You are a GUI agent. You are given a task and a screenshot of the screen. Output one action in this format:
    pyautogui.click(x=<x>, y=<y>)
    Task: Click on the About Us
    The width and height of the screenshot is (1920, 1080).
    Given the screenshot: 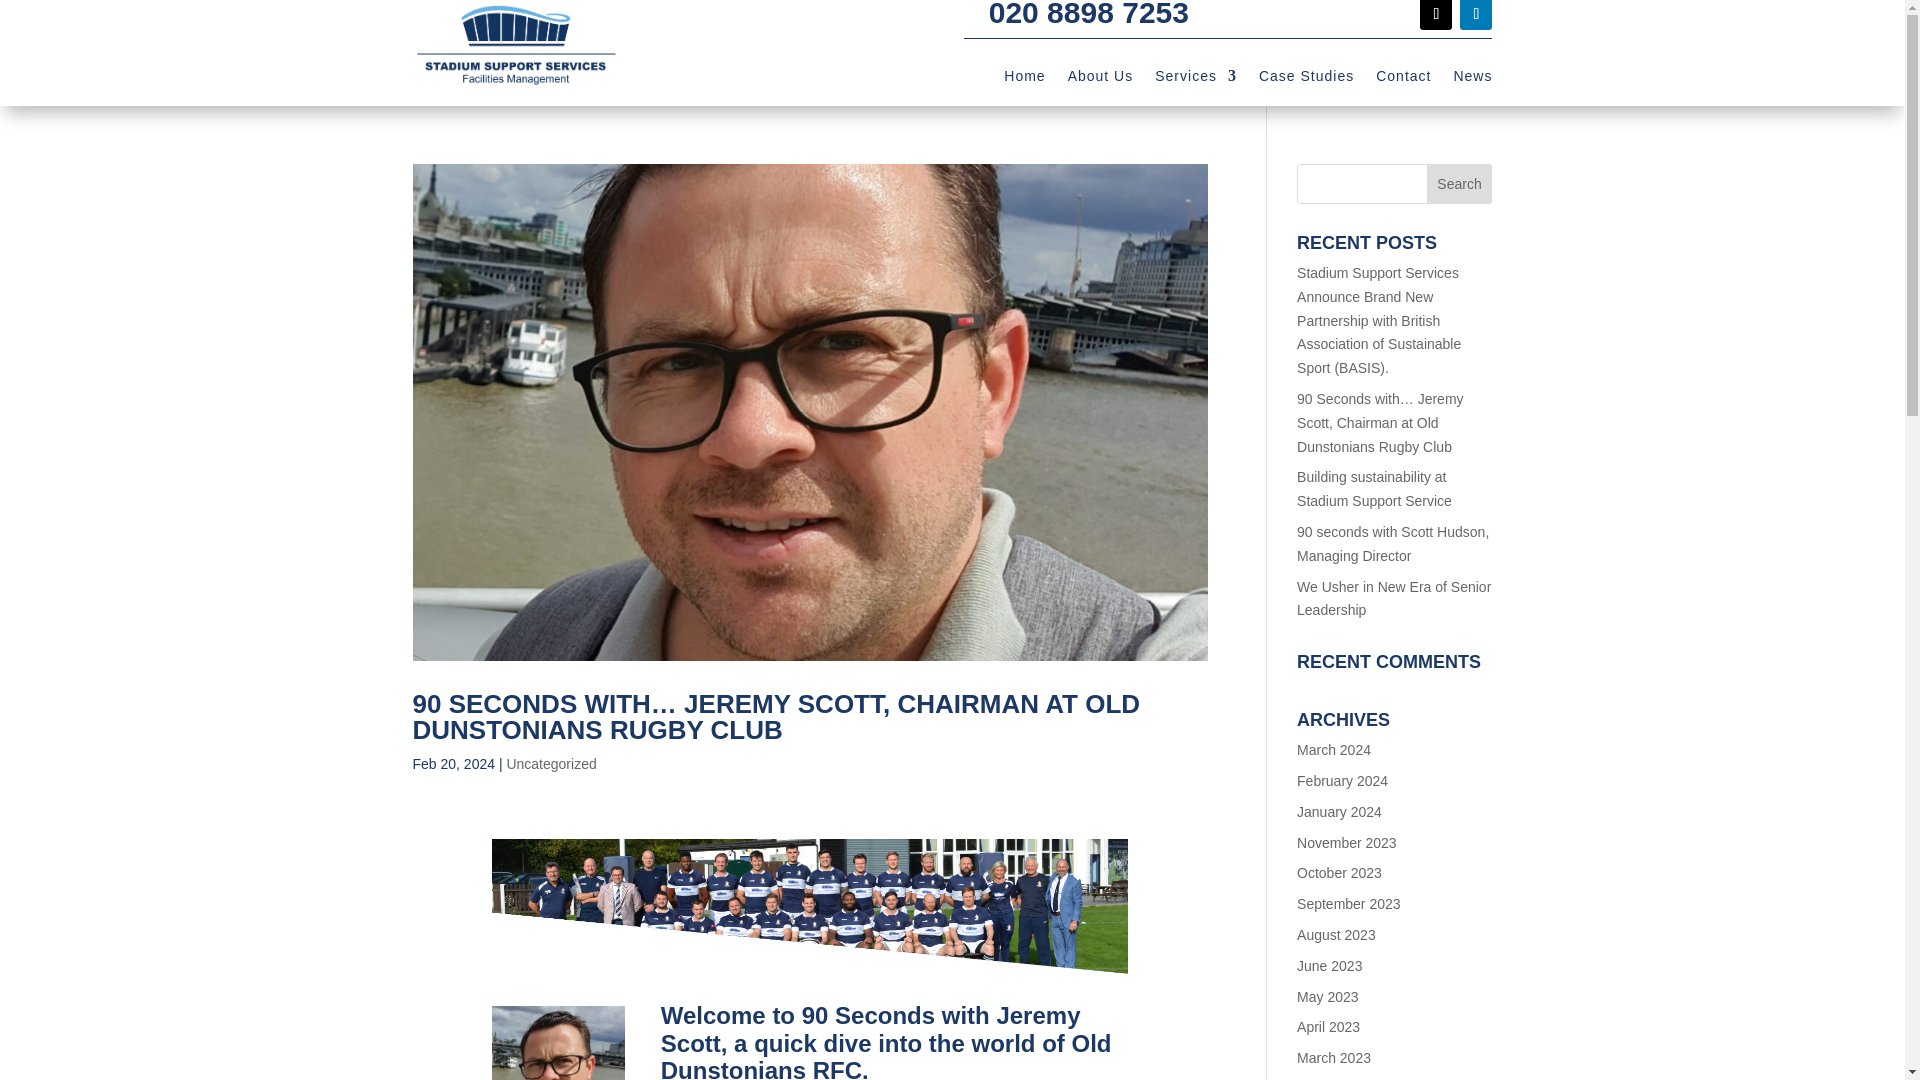 What is the action you would take?
    pyautogui.click(x=1100, y=80)
    